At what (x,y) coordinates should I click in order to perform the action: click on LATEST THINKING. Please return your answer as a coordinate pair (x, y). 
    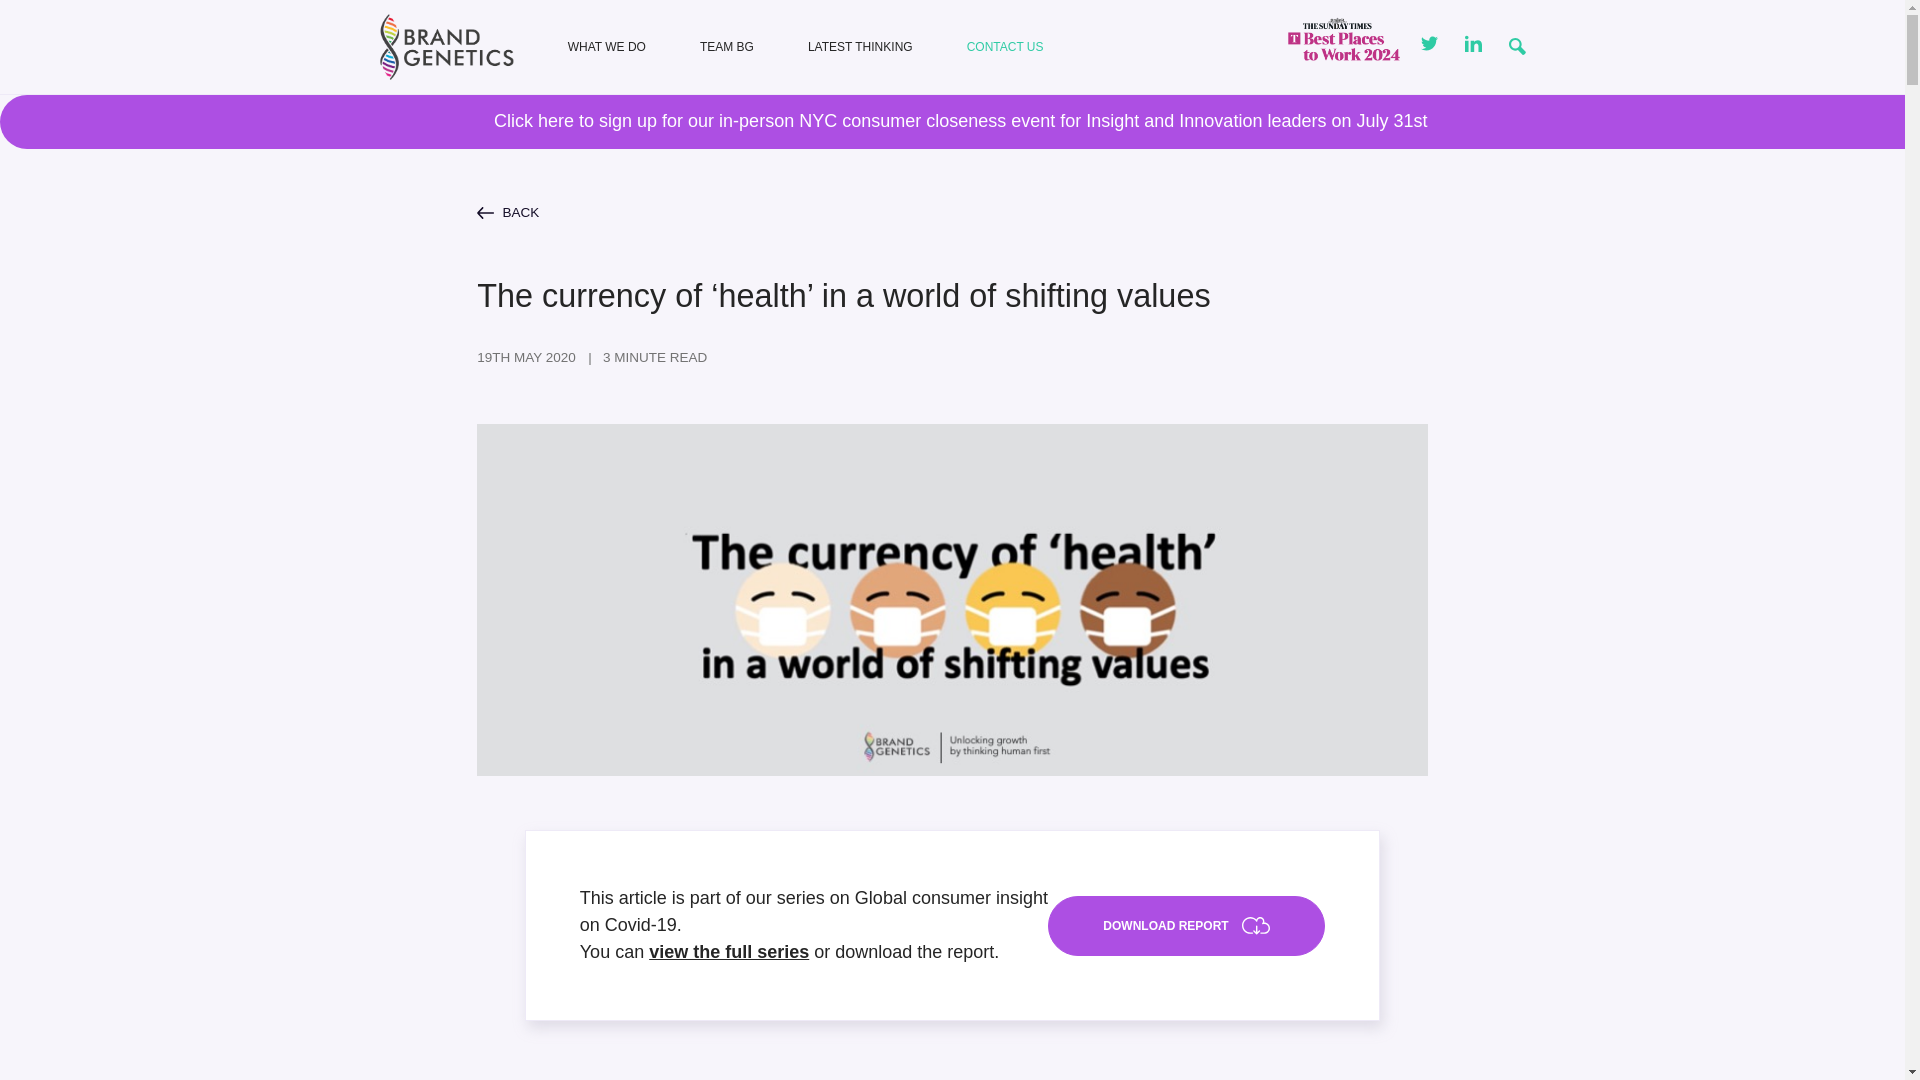
    Looking at the image, I should click on (860, 46).